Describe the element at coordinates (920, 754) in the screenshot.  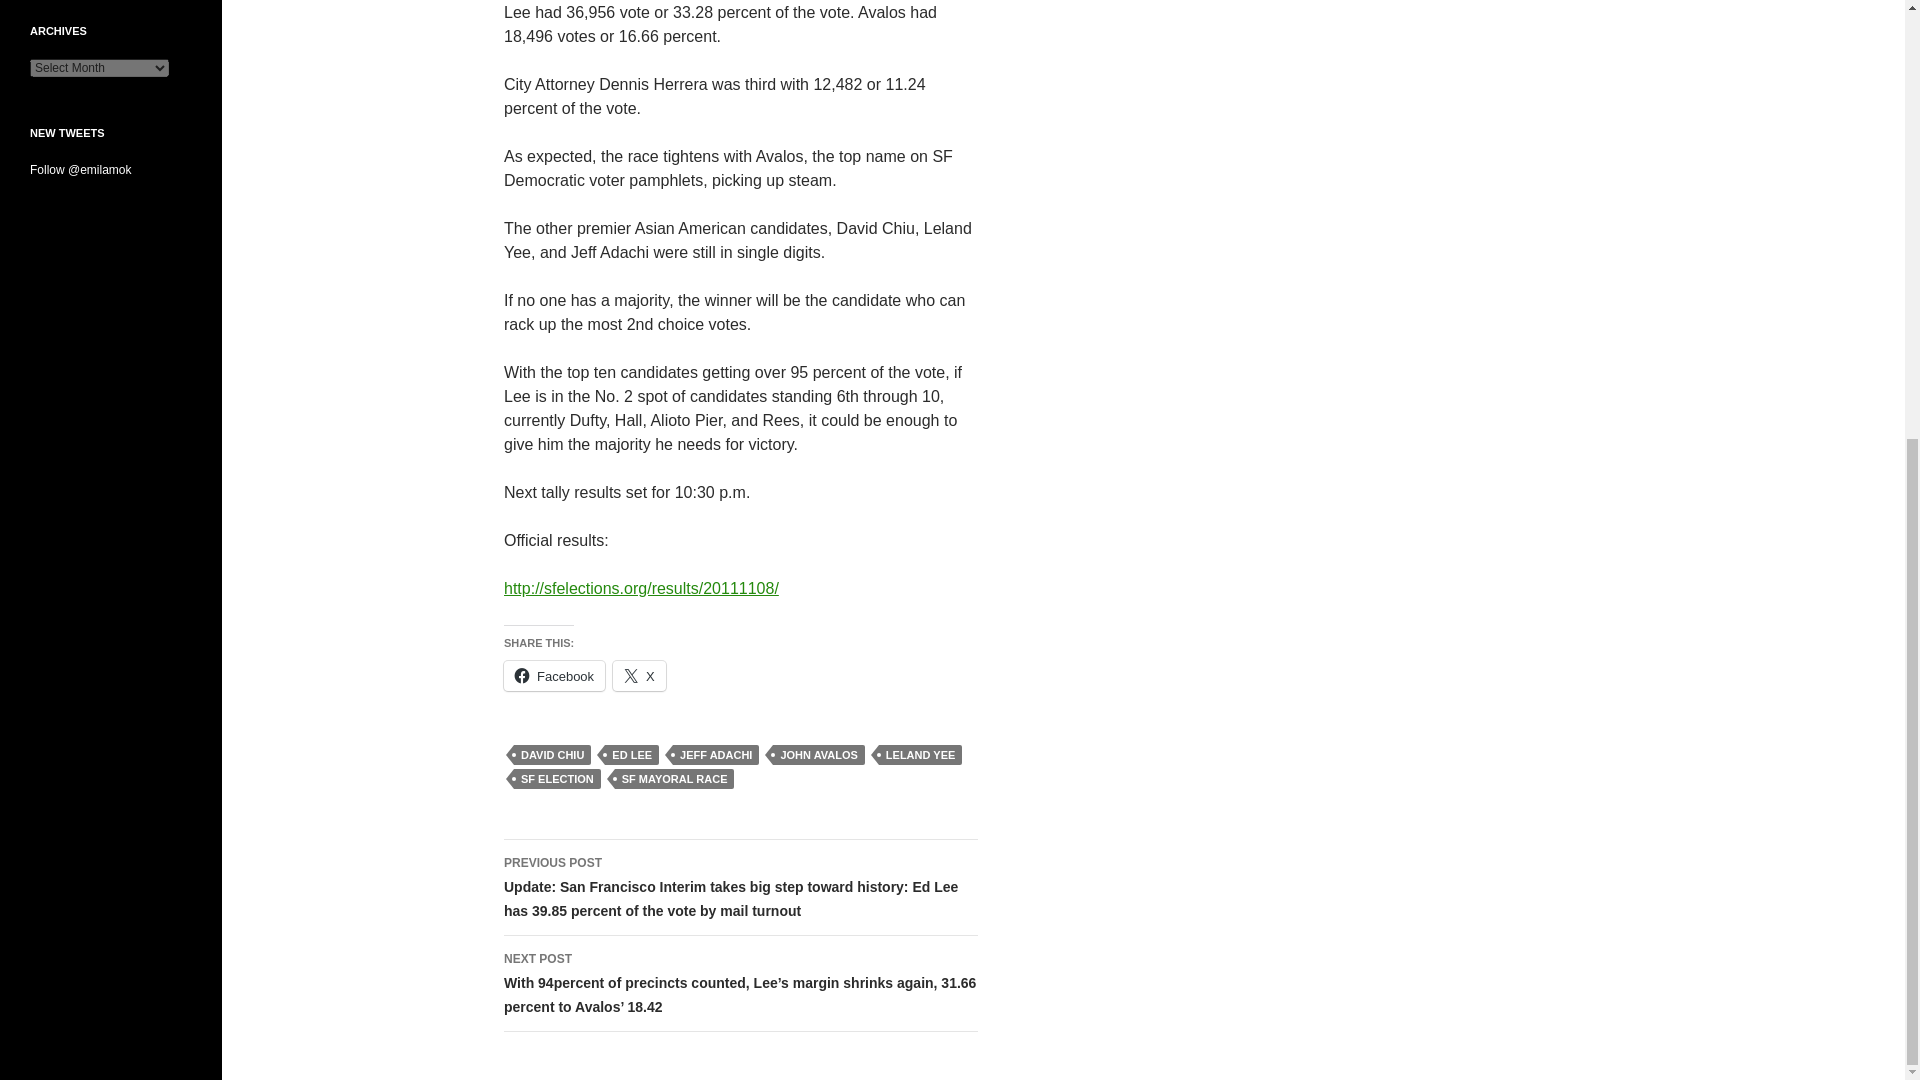
I see `LELAND YEE` at that location.